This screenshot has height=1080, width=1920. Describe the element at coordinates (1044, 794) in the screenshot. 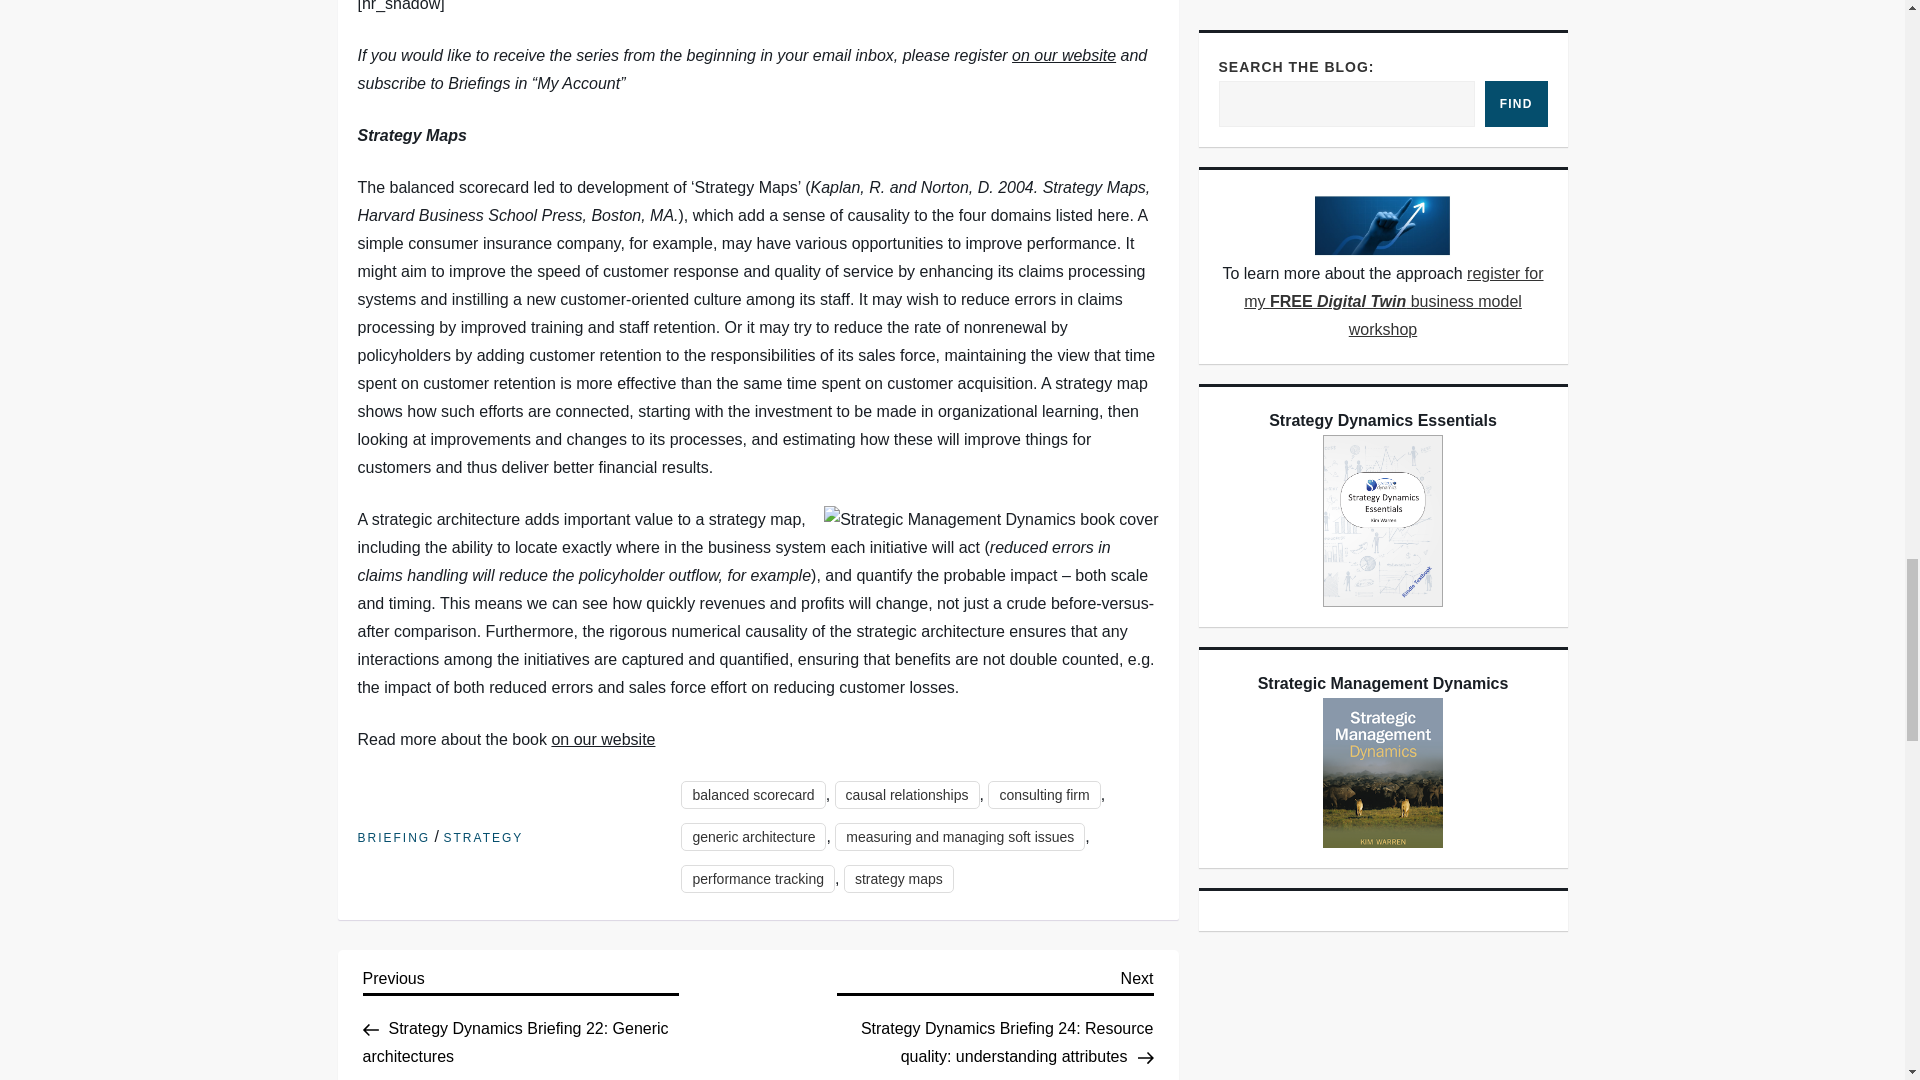

I see `consulting firm` at that location.